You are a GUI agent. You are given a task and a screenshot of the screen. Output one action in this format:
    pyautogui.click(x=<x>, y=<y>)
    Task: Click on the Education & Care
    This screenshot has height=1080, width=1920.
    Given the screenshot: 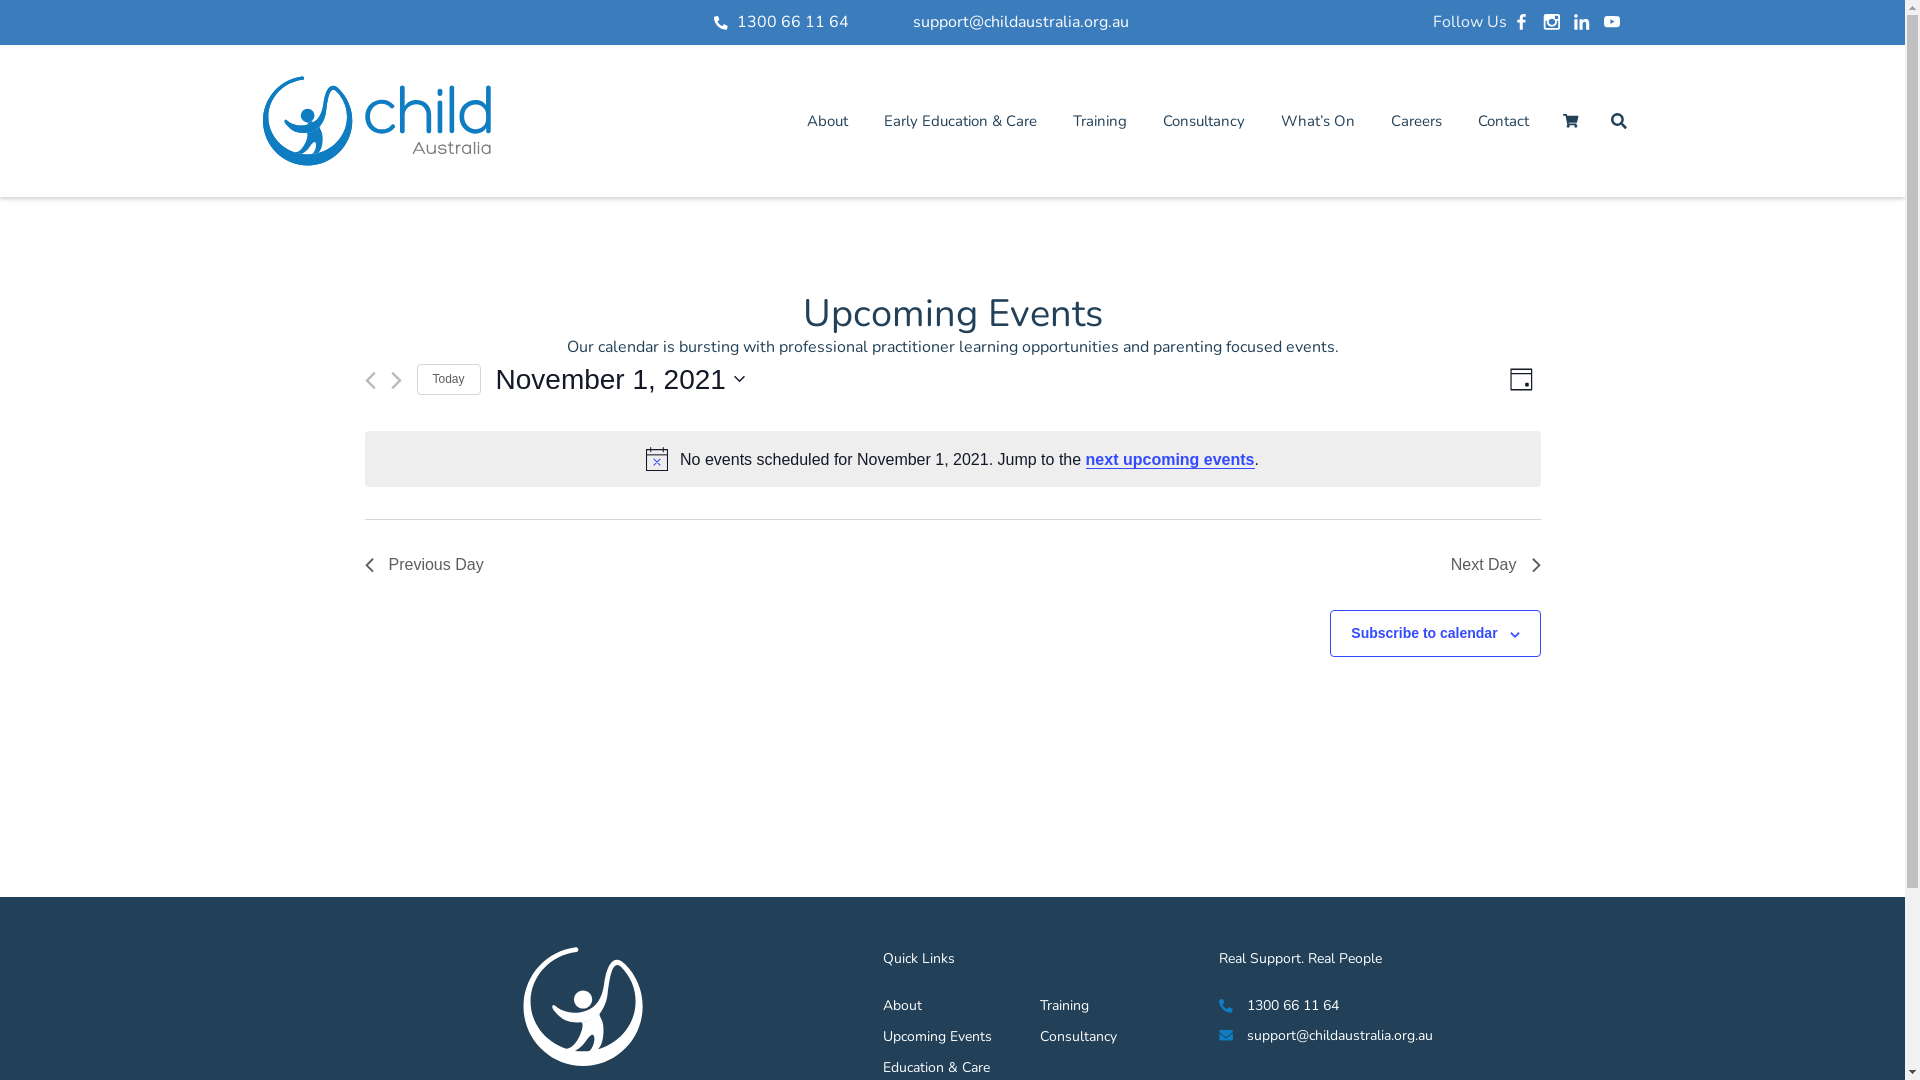 What is the action you would take?
    pyautogui.click(x=938, y=1068)
    